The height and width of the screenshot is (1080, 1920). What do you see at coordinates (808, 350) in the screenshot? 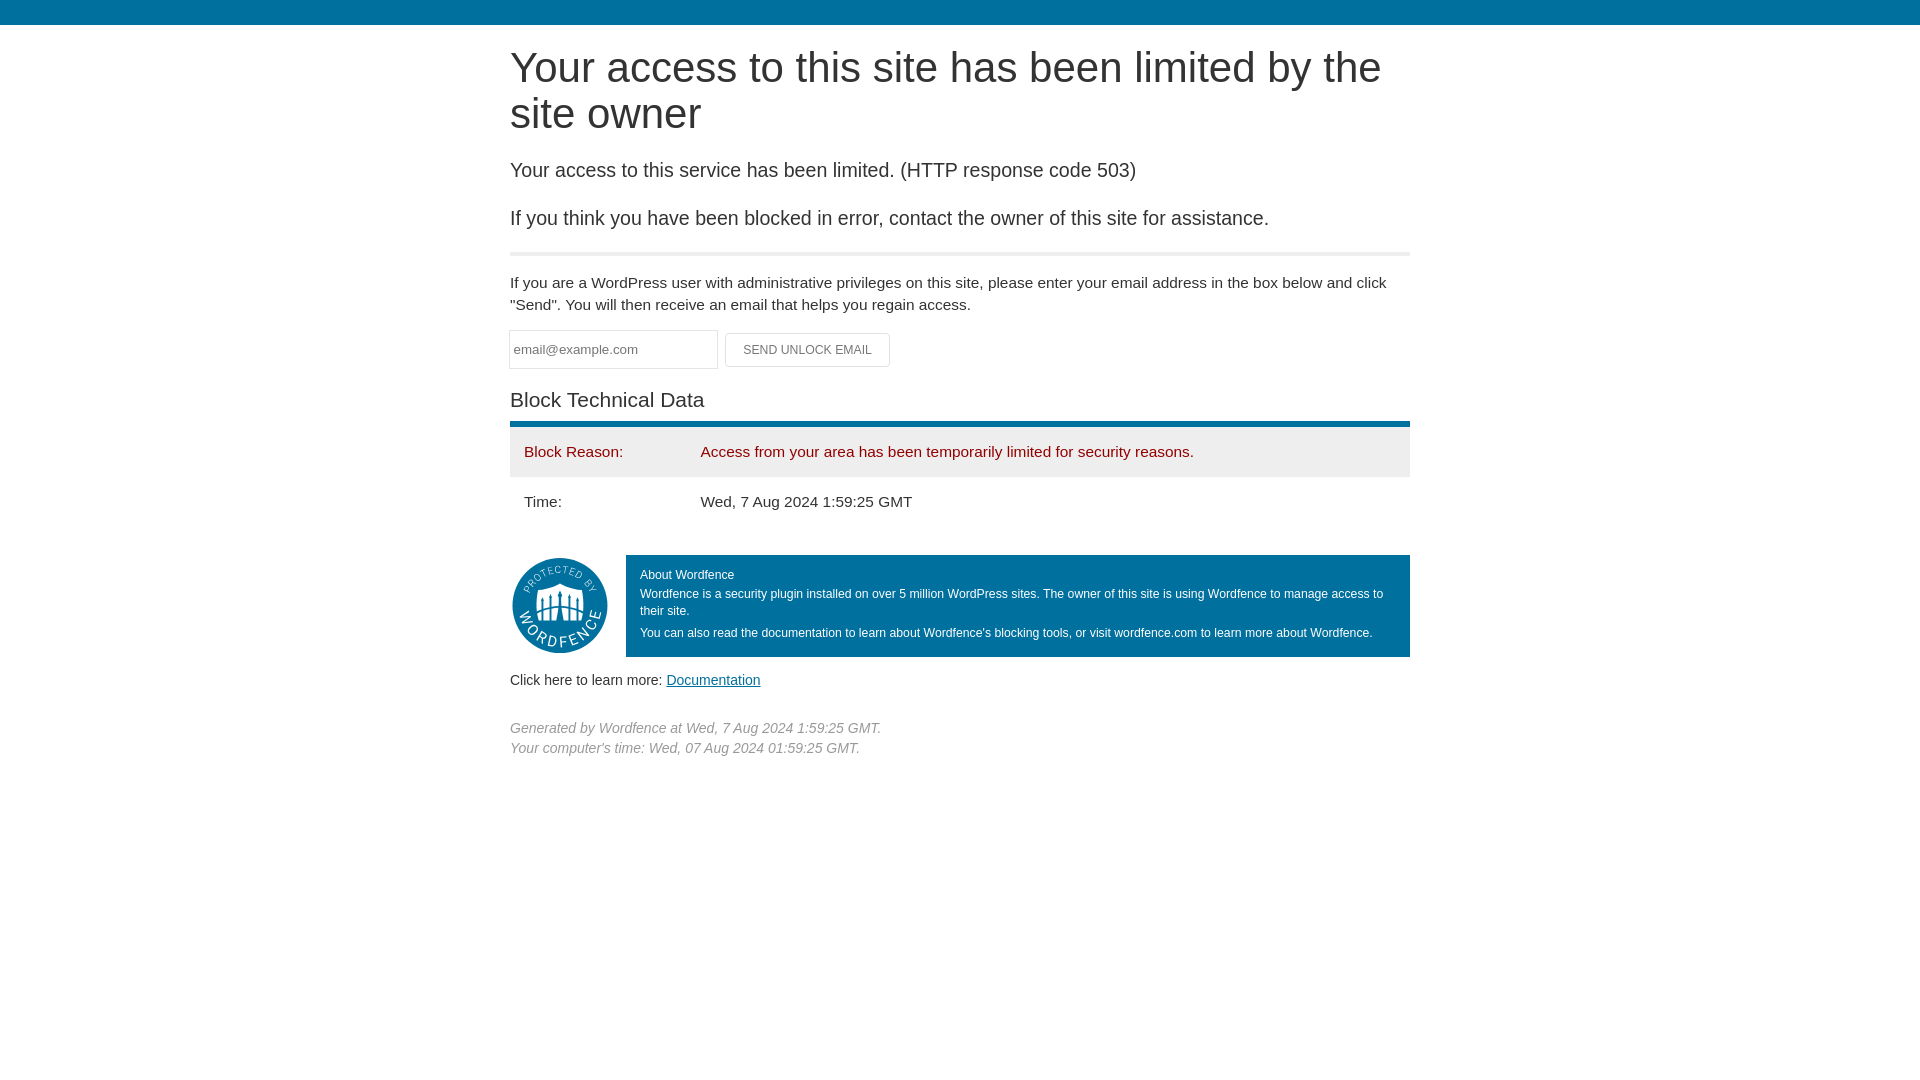
I see `Send Unlock Email` at bounding box center [808, 350].